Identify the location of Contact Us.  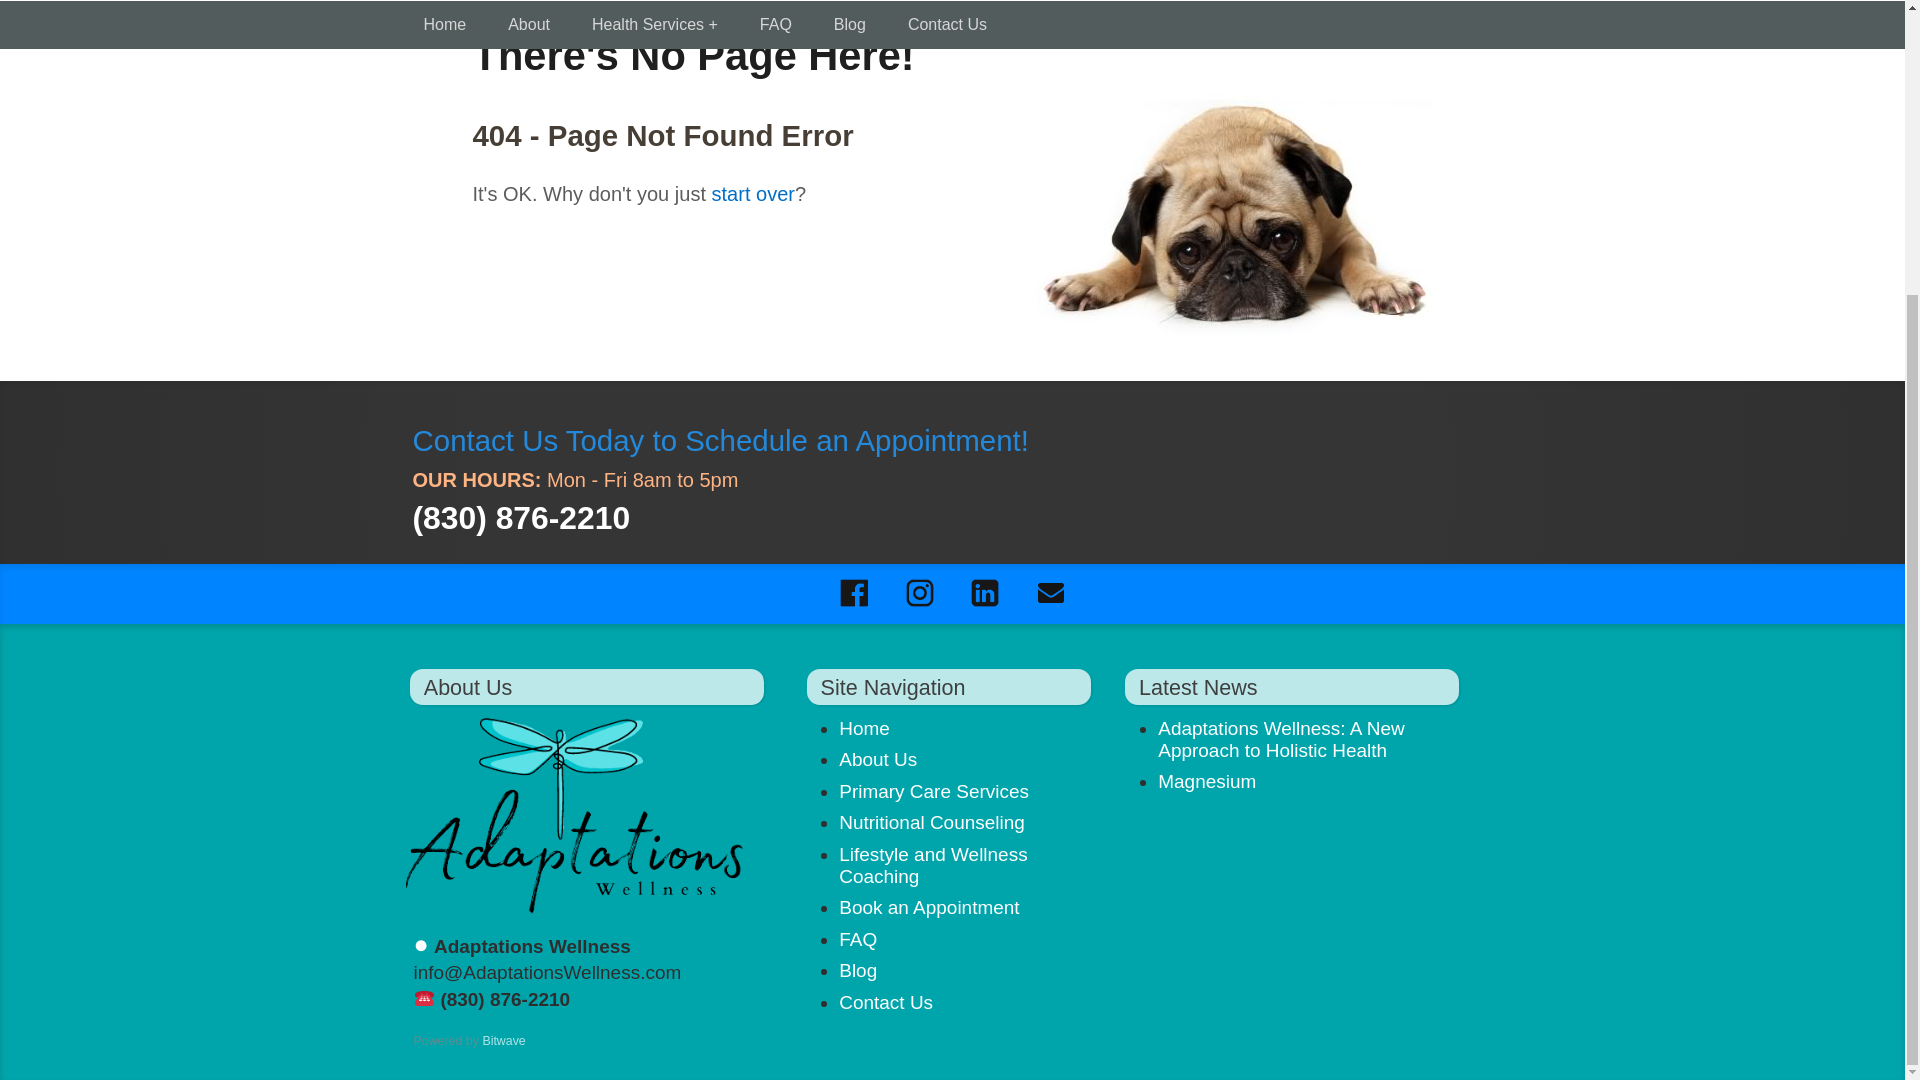
(886, 1002).